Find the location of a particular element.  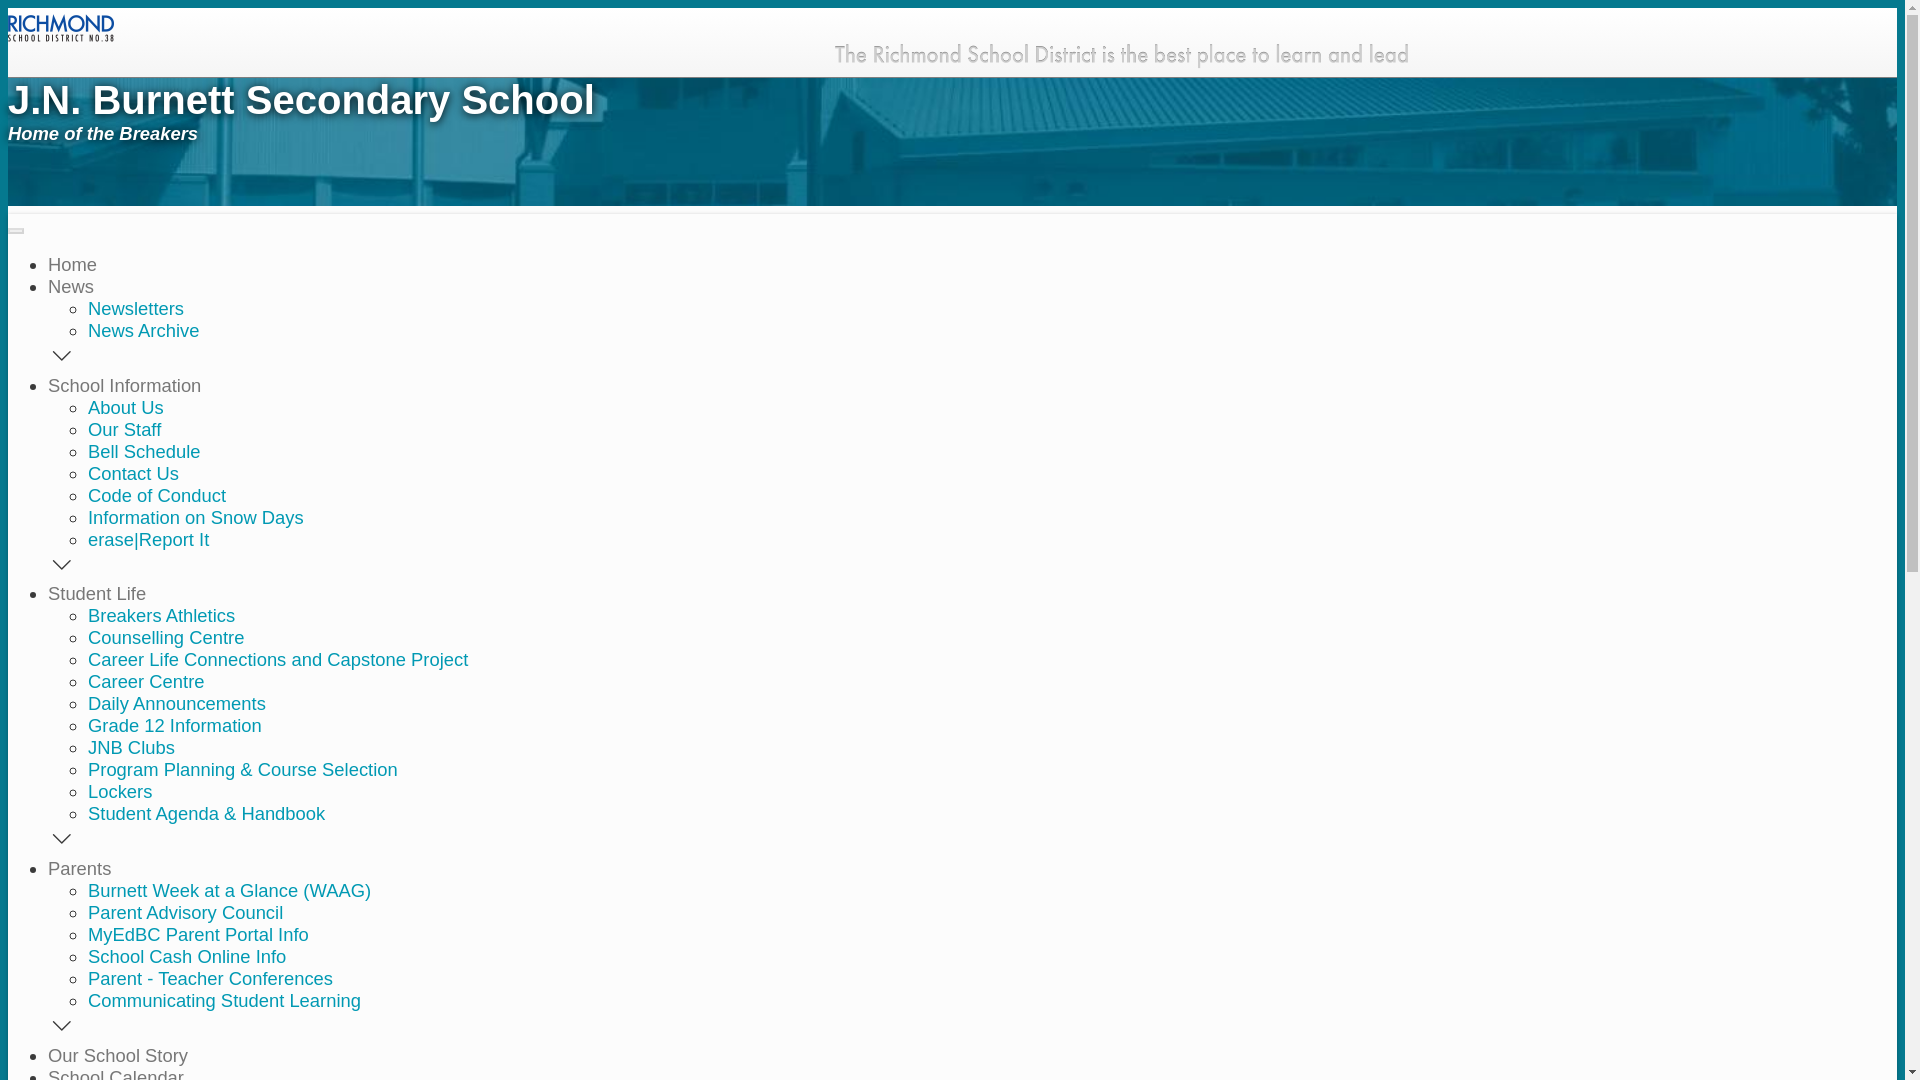

J.N. Burnett Secondary School is located at coordinates (708, 110).